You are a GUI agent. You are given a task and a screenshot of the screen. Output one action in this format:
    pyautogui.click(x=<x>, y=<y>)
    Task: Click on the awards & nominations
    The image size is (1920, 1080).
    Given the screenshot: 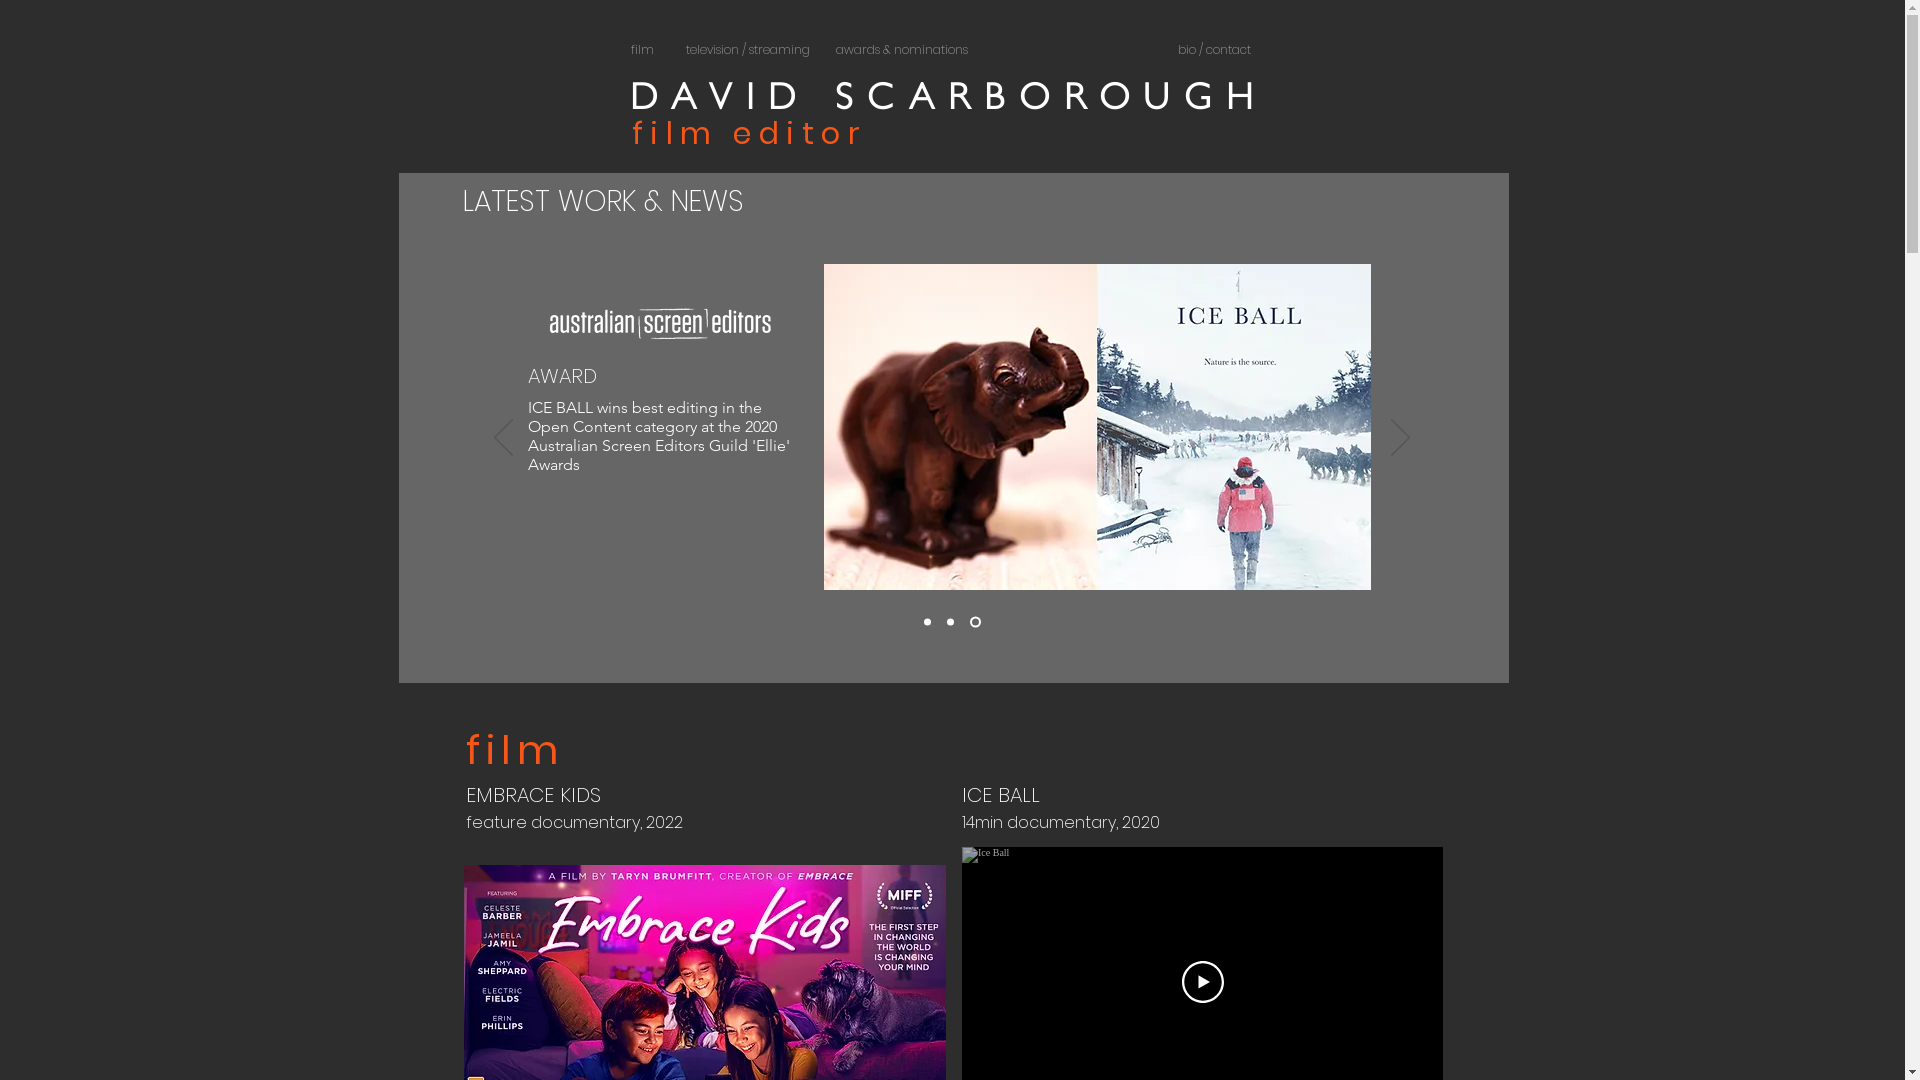 What is the action you would take?
    pyautogui.click(x=902, y=50)
    